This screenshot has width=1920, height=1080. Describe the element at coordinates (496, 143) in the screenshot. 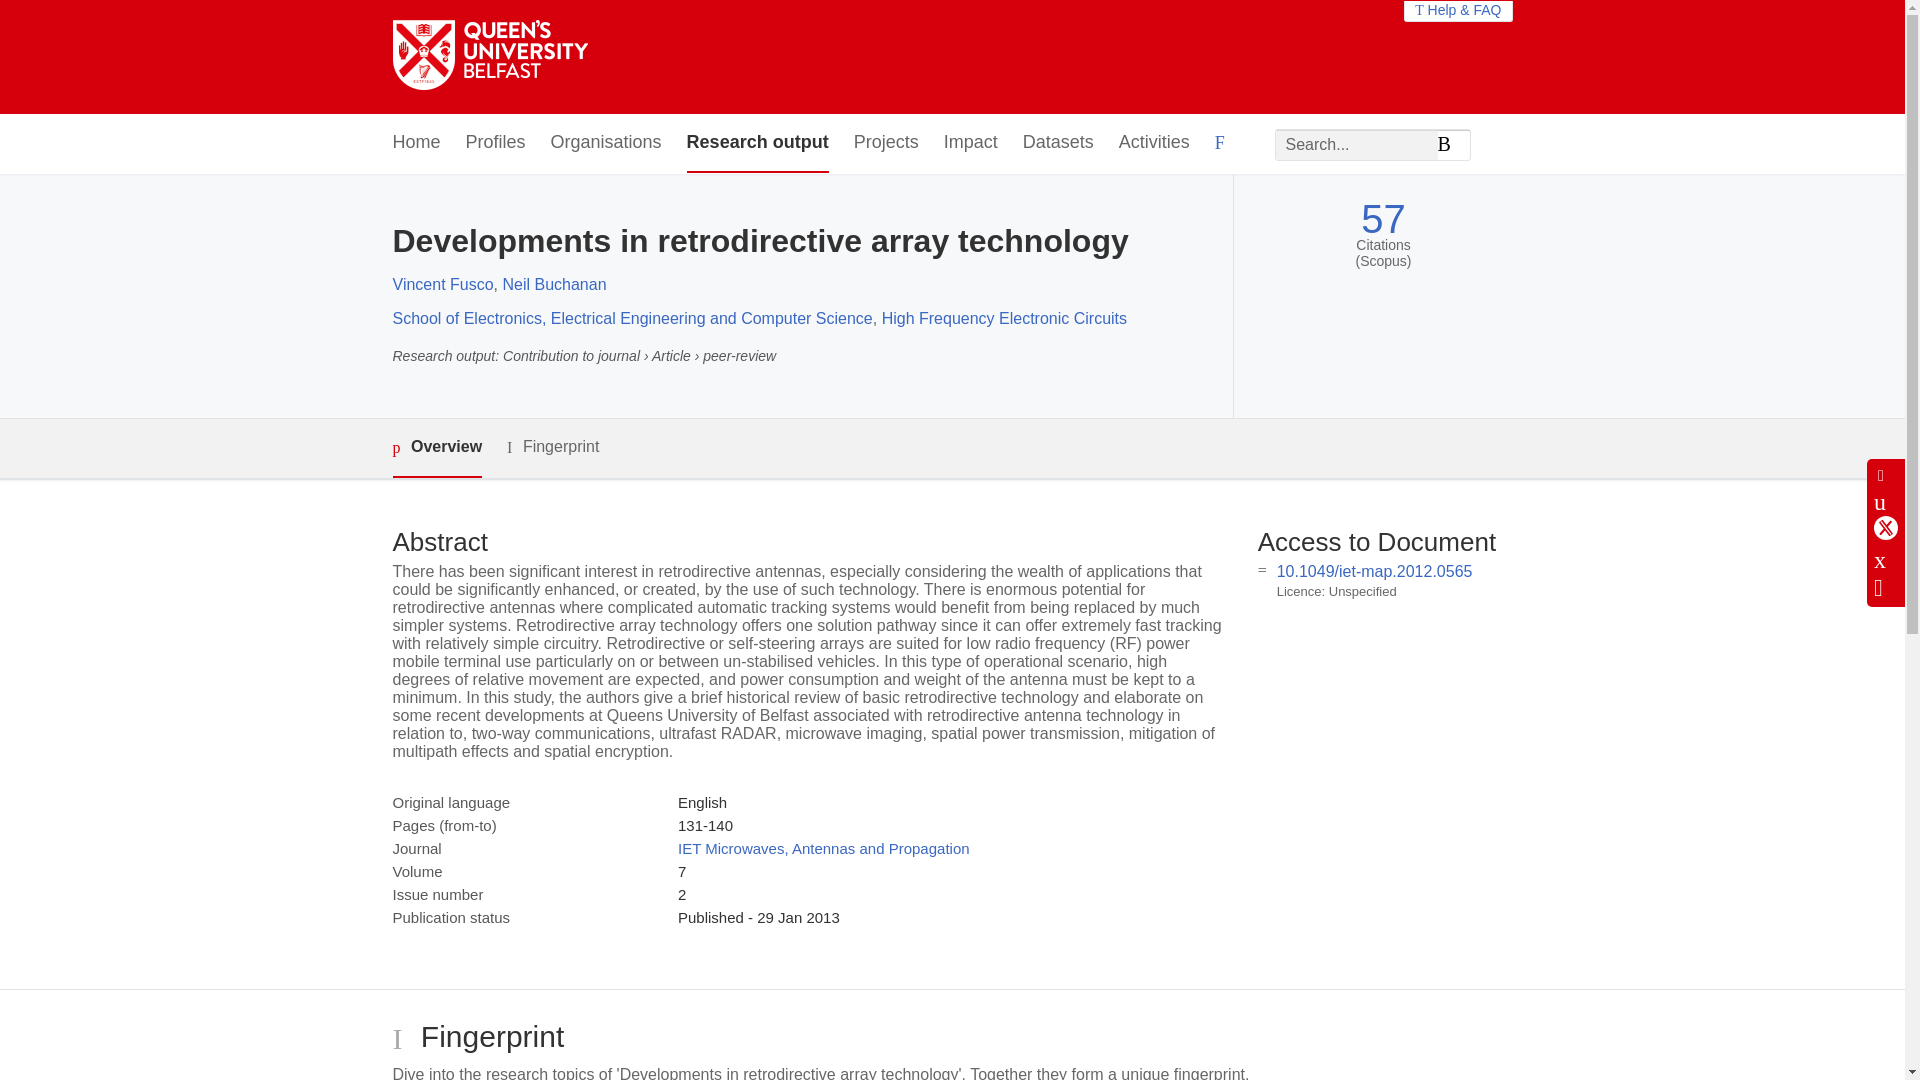

I see `Profiles` at that location.